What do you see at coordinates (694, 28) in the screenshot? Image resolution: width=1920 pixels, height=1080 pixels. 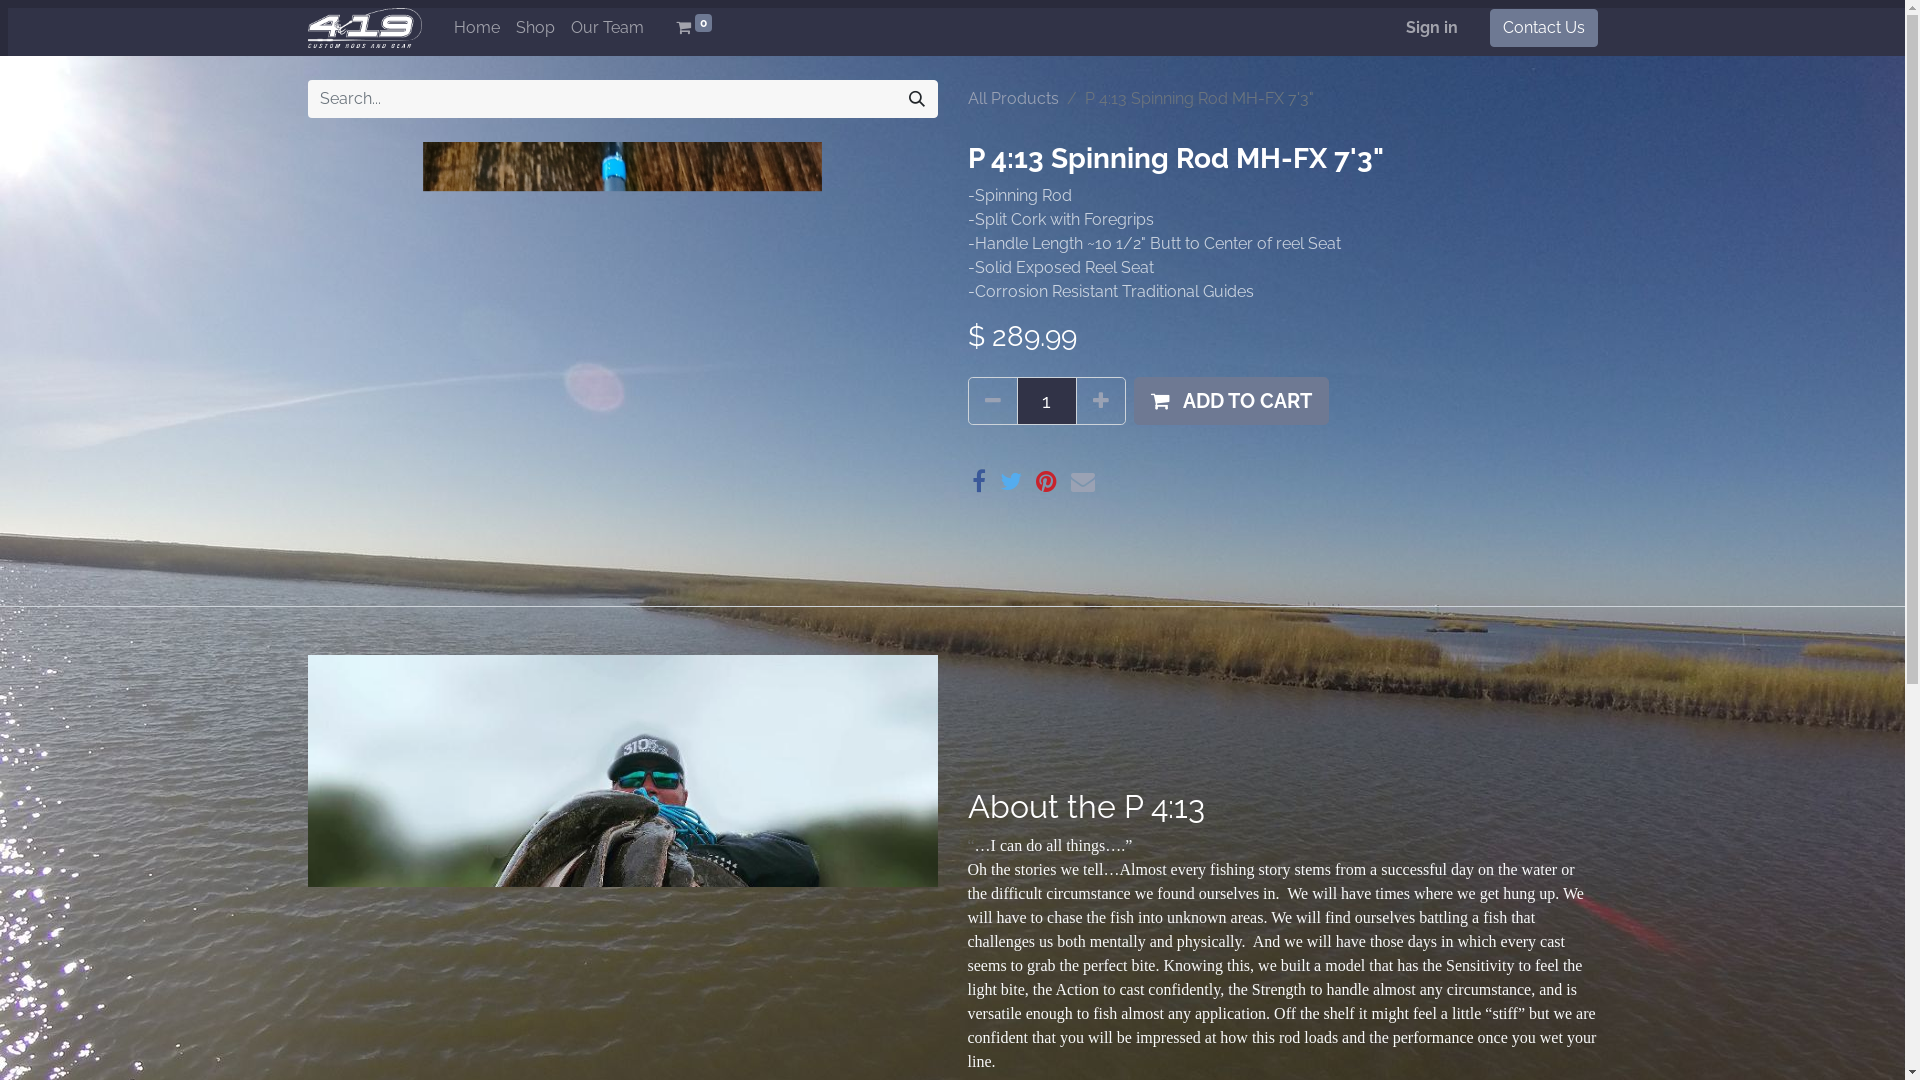 I see `0` at bounding box center [694, 28].